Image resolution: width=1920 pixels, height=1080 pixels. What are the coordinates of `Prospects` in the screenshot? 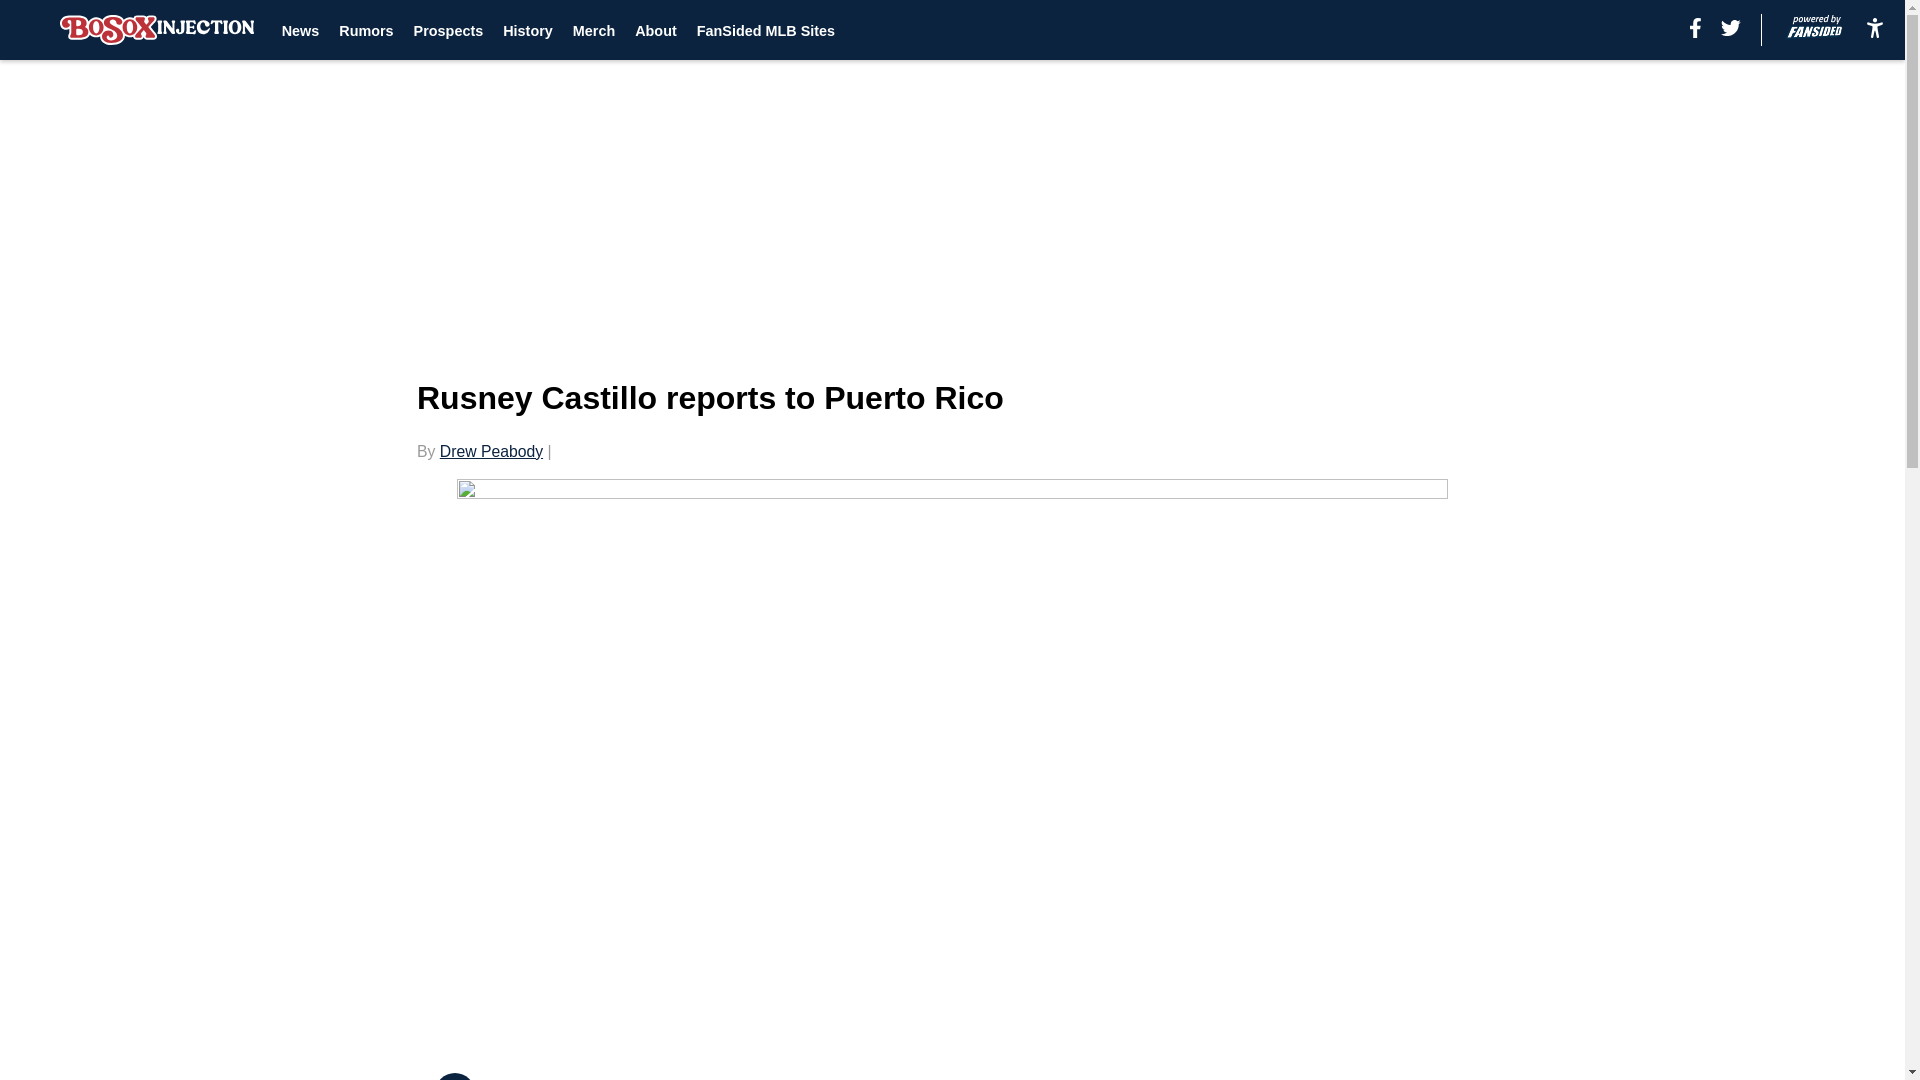 It's located at (448, 30).